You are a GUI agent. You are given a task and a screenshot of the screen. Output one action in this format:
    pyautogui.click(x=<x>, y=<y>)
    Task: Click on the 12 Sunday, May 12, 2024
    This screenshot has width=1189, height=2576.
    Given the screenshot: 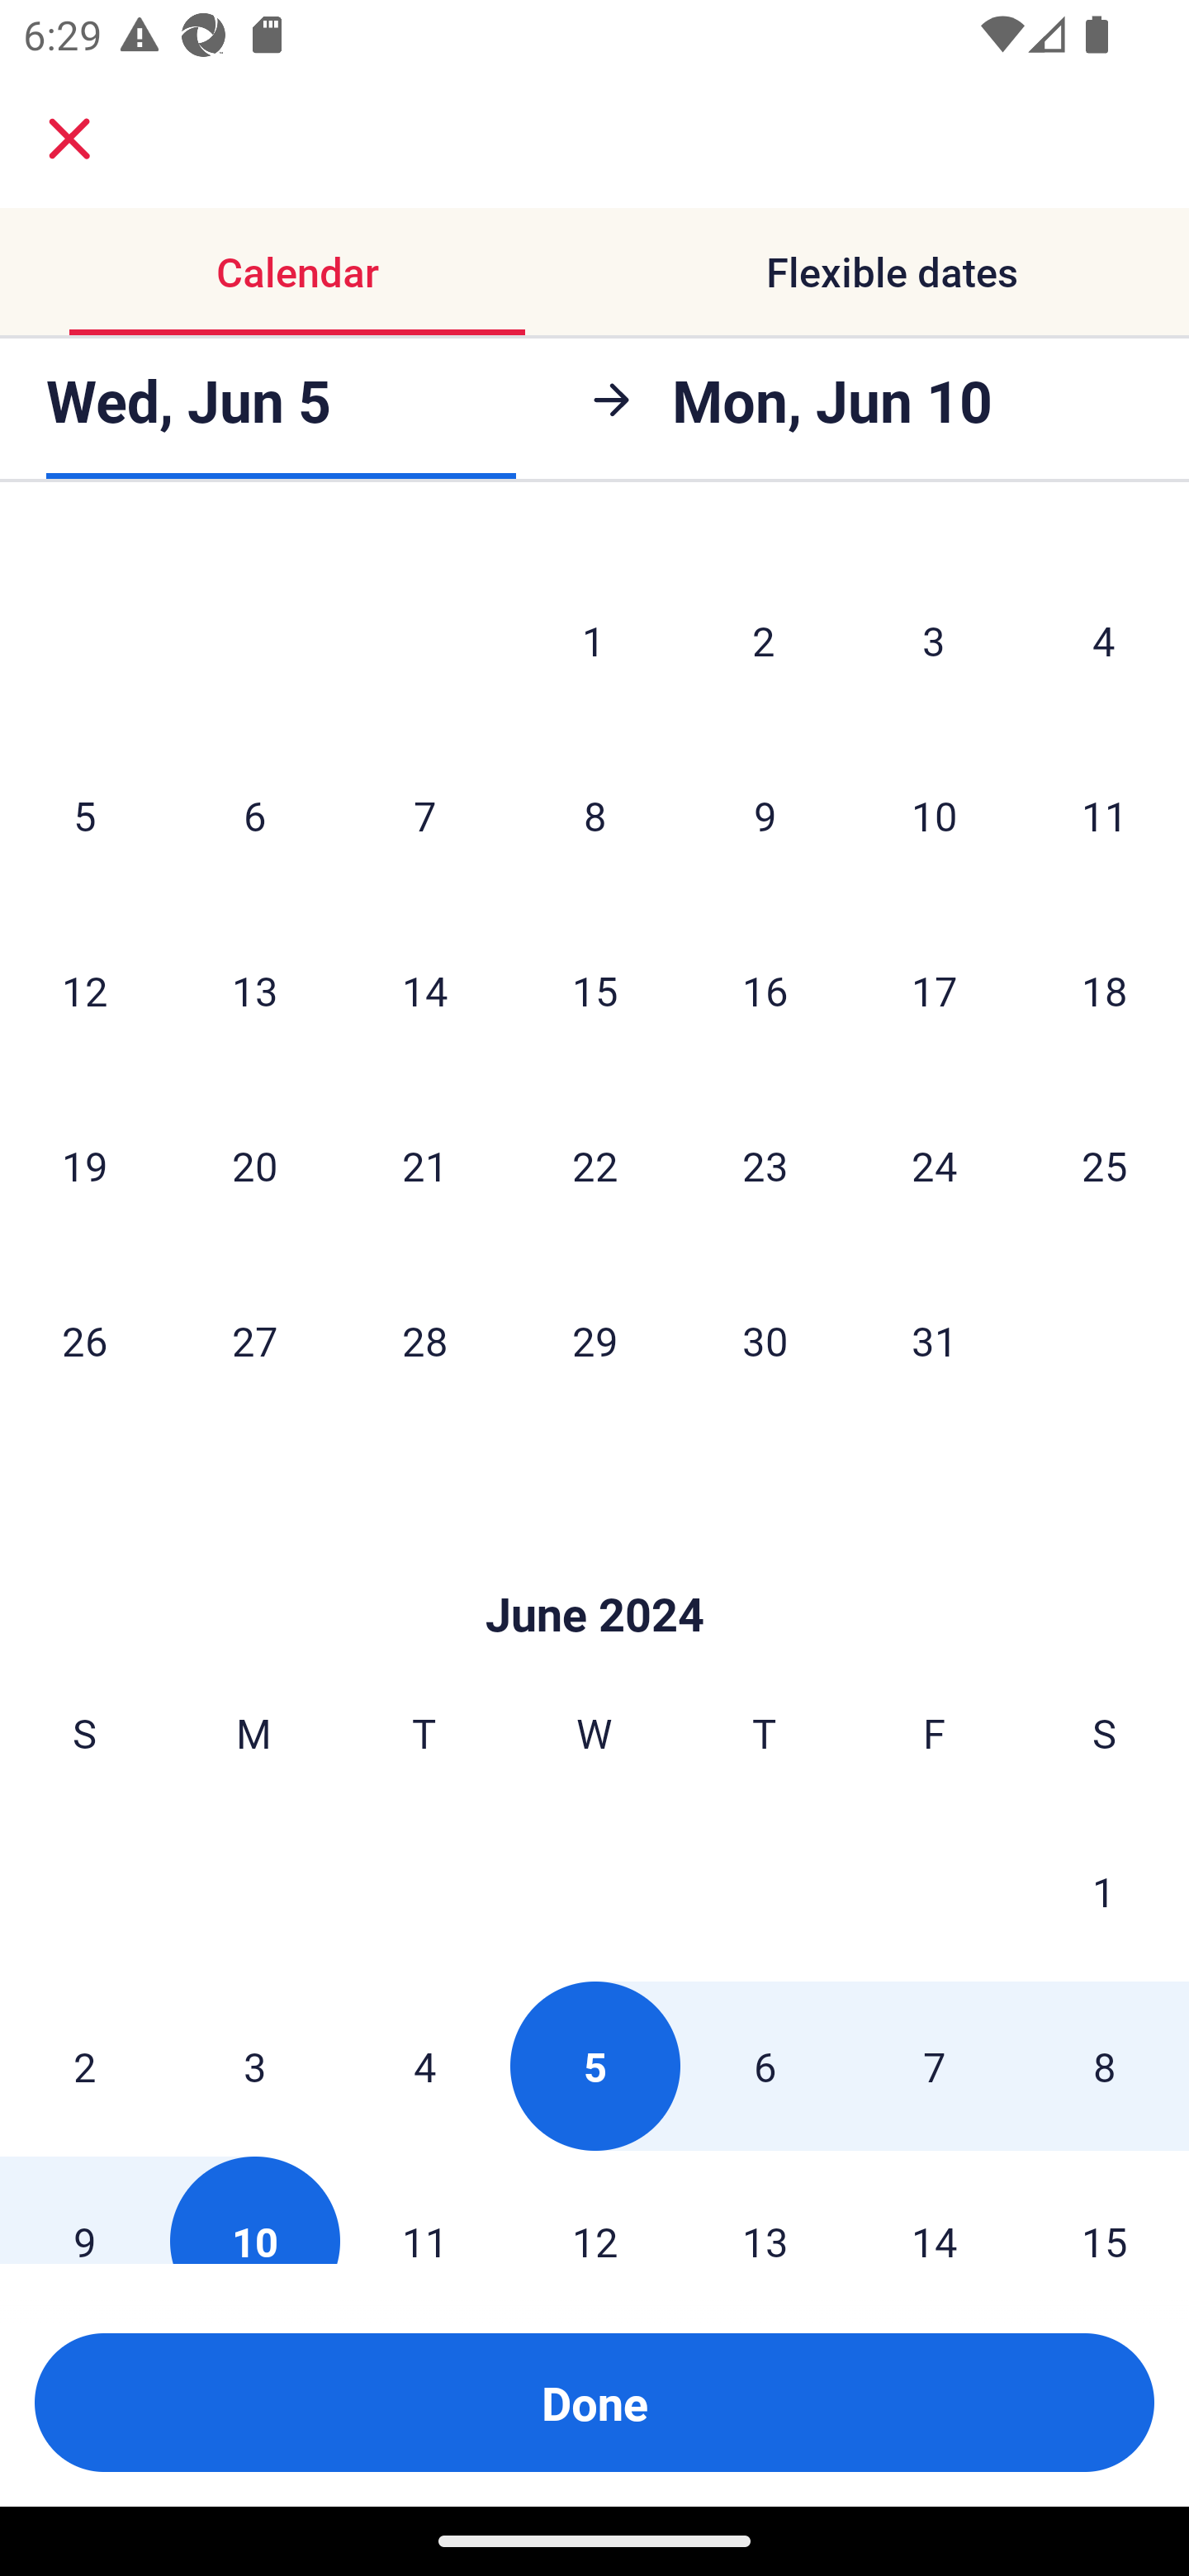 What is the action you would take?
    pyautogui.click(x=84, y=991)
    